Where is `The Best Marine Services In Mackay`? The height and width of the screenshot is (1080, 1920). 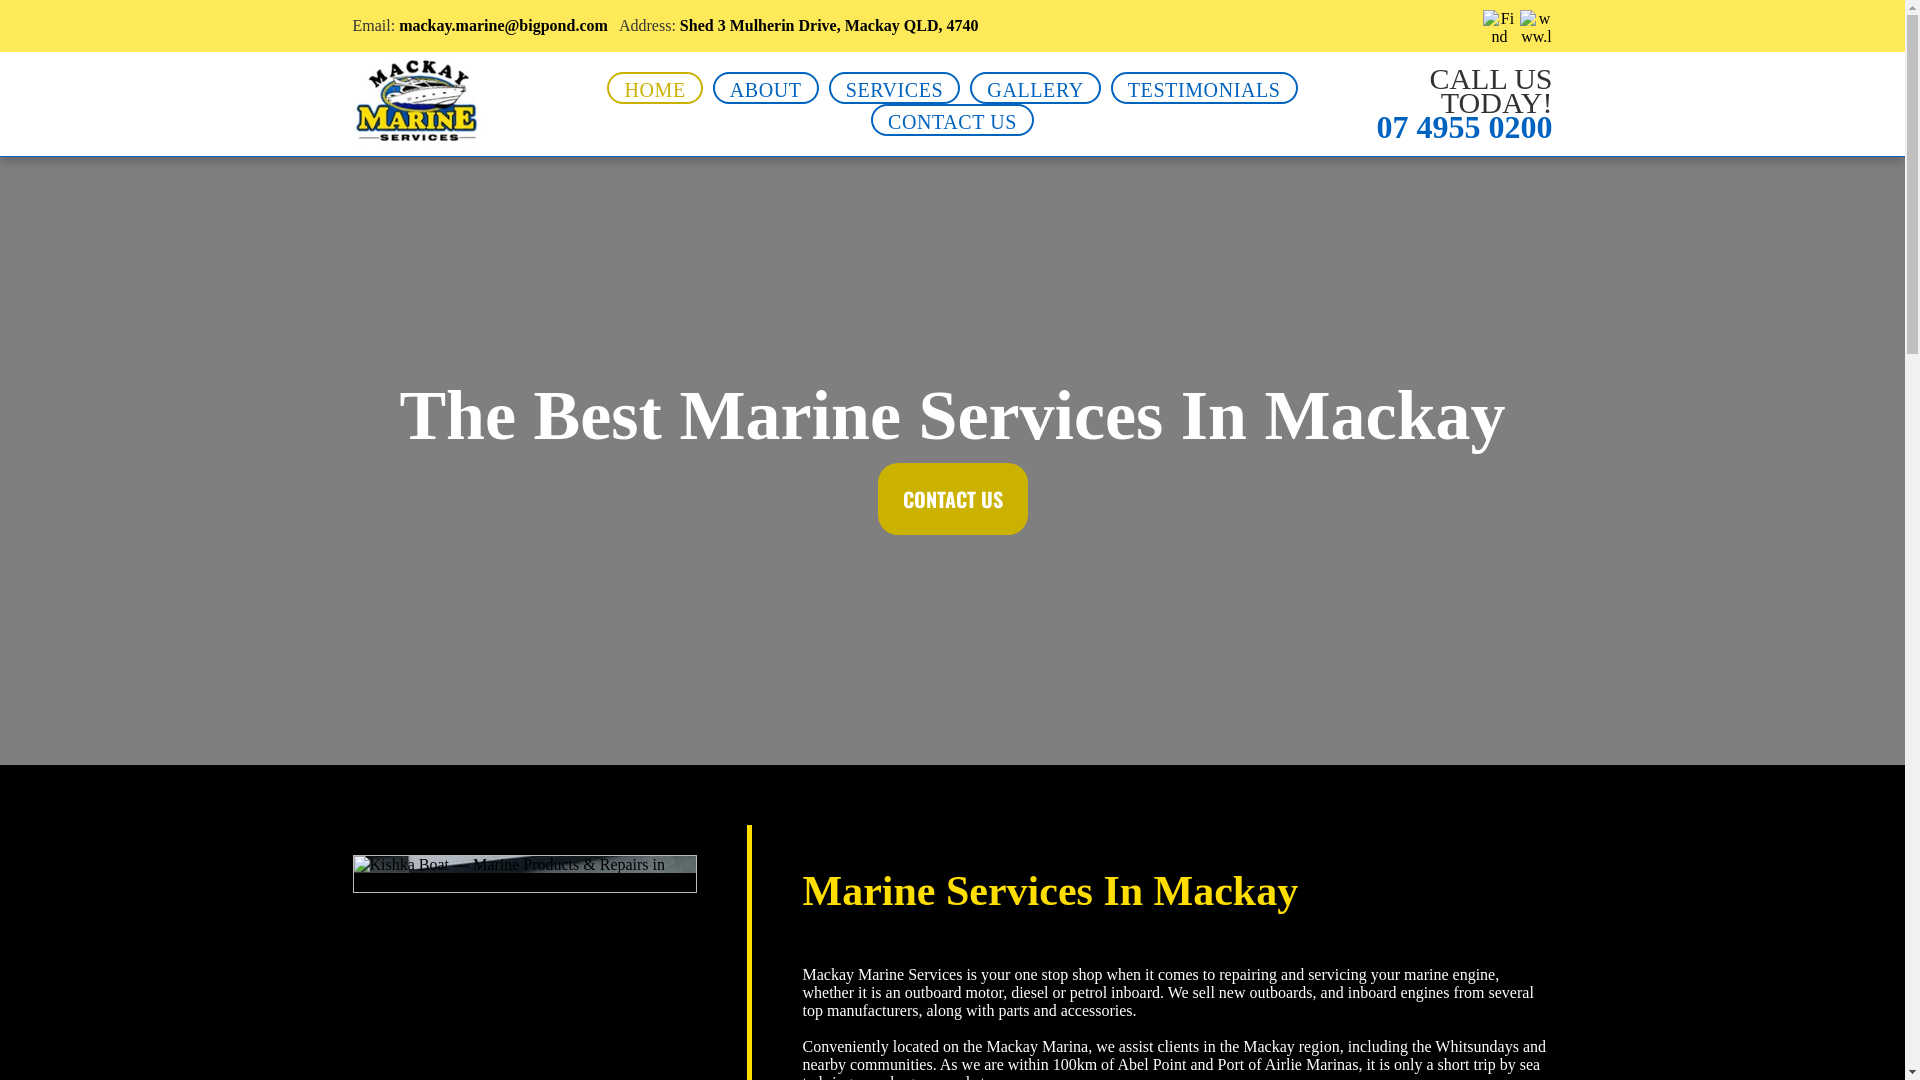
The Best Marine Services In Mackay is located at coordinates (417, 101).